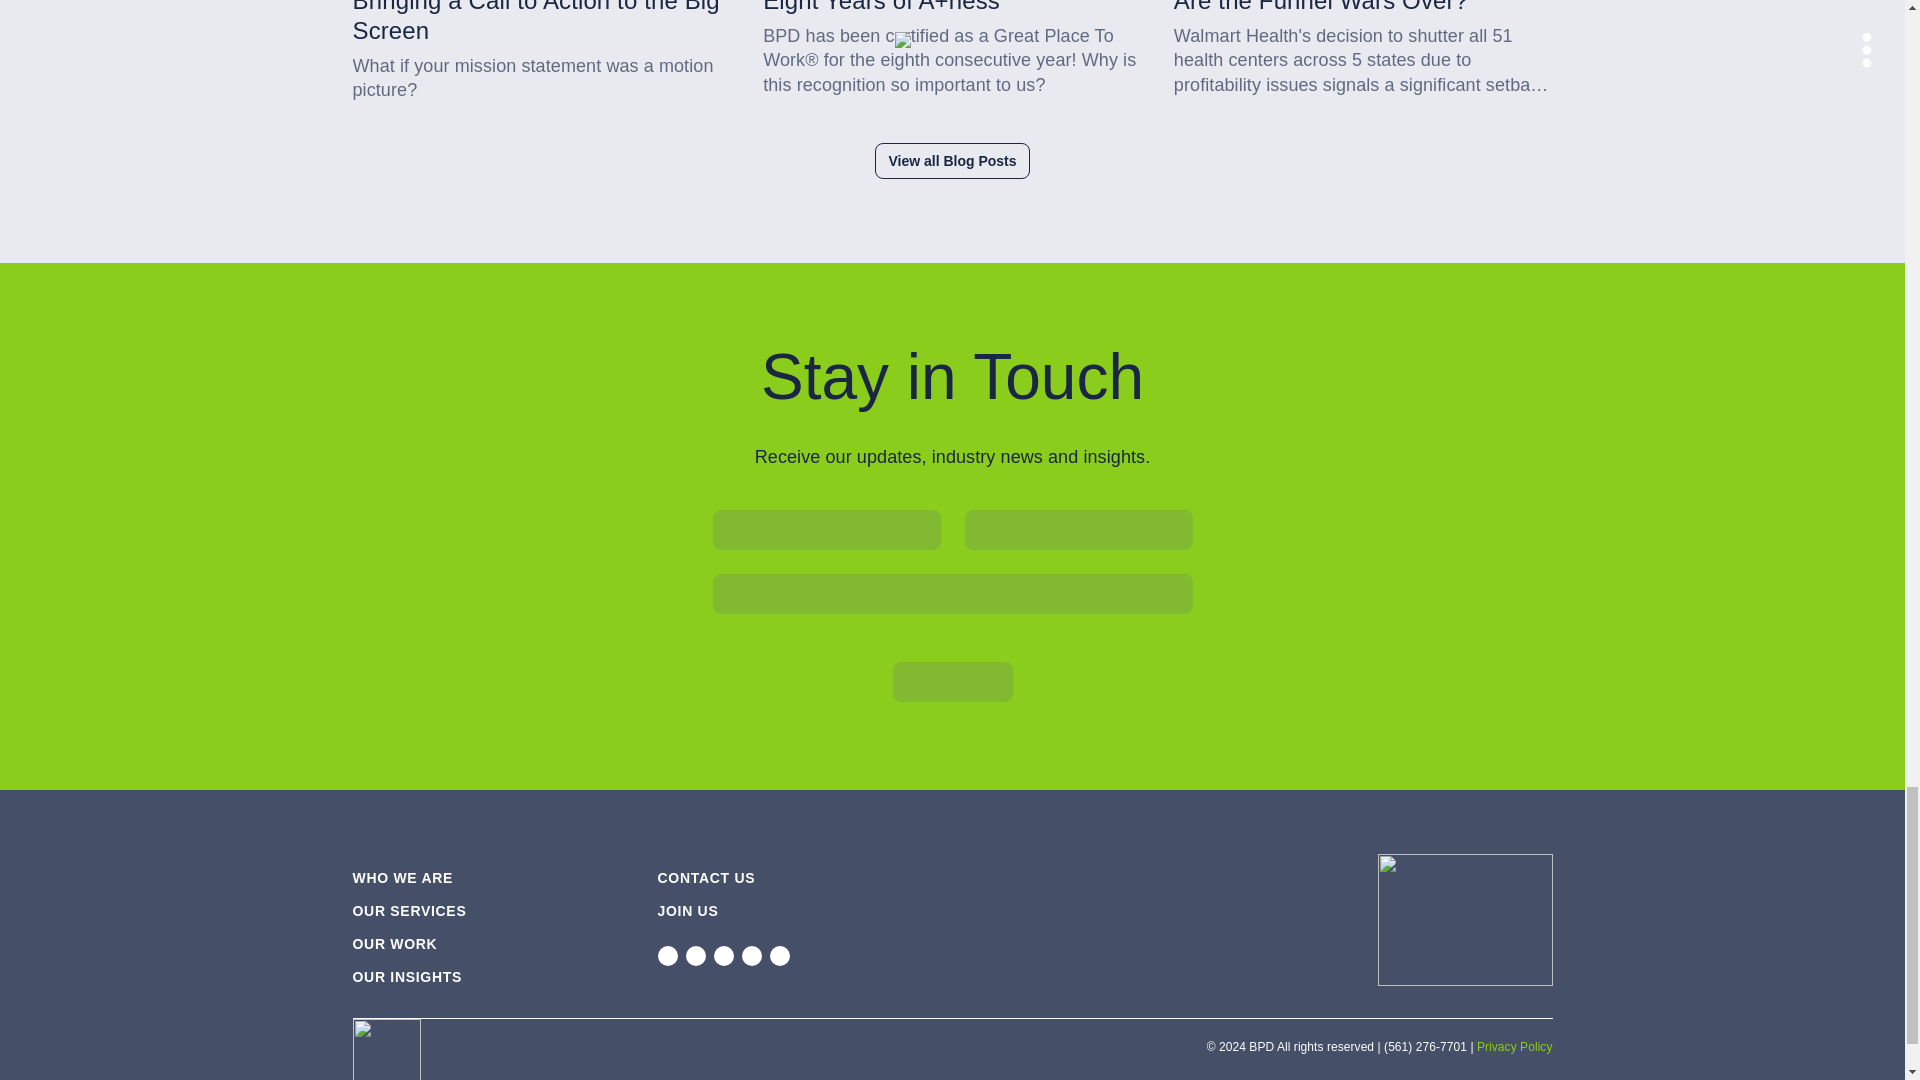 The width and height of the screenshot is (1920, 1080). Describe the element at coordinates (541, 23) in the screenshot. I see `Bringing a Call to Action to the Big Screen` at that location.